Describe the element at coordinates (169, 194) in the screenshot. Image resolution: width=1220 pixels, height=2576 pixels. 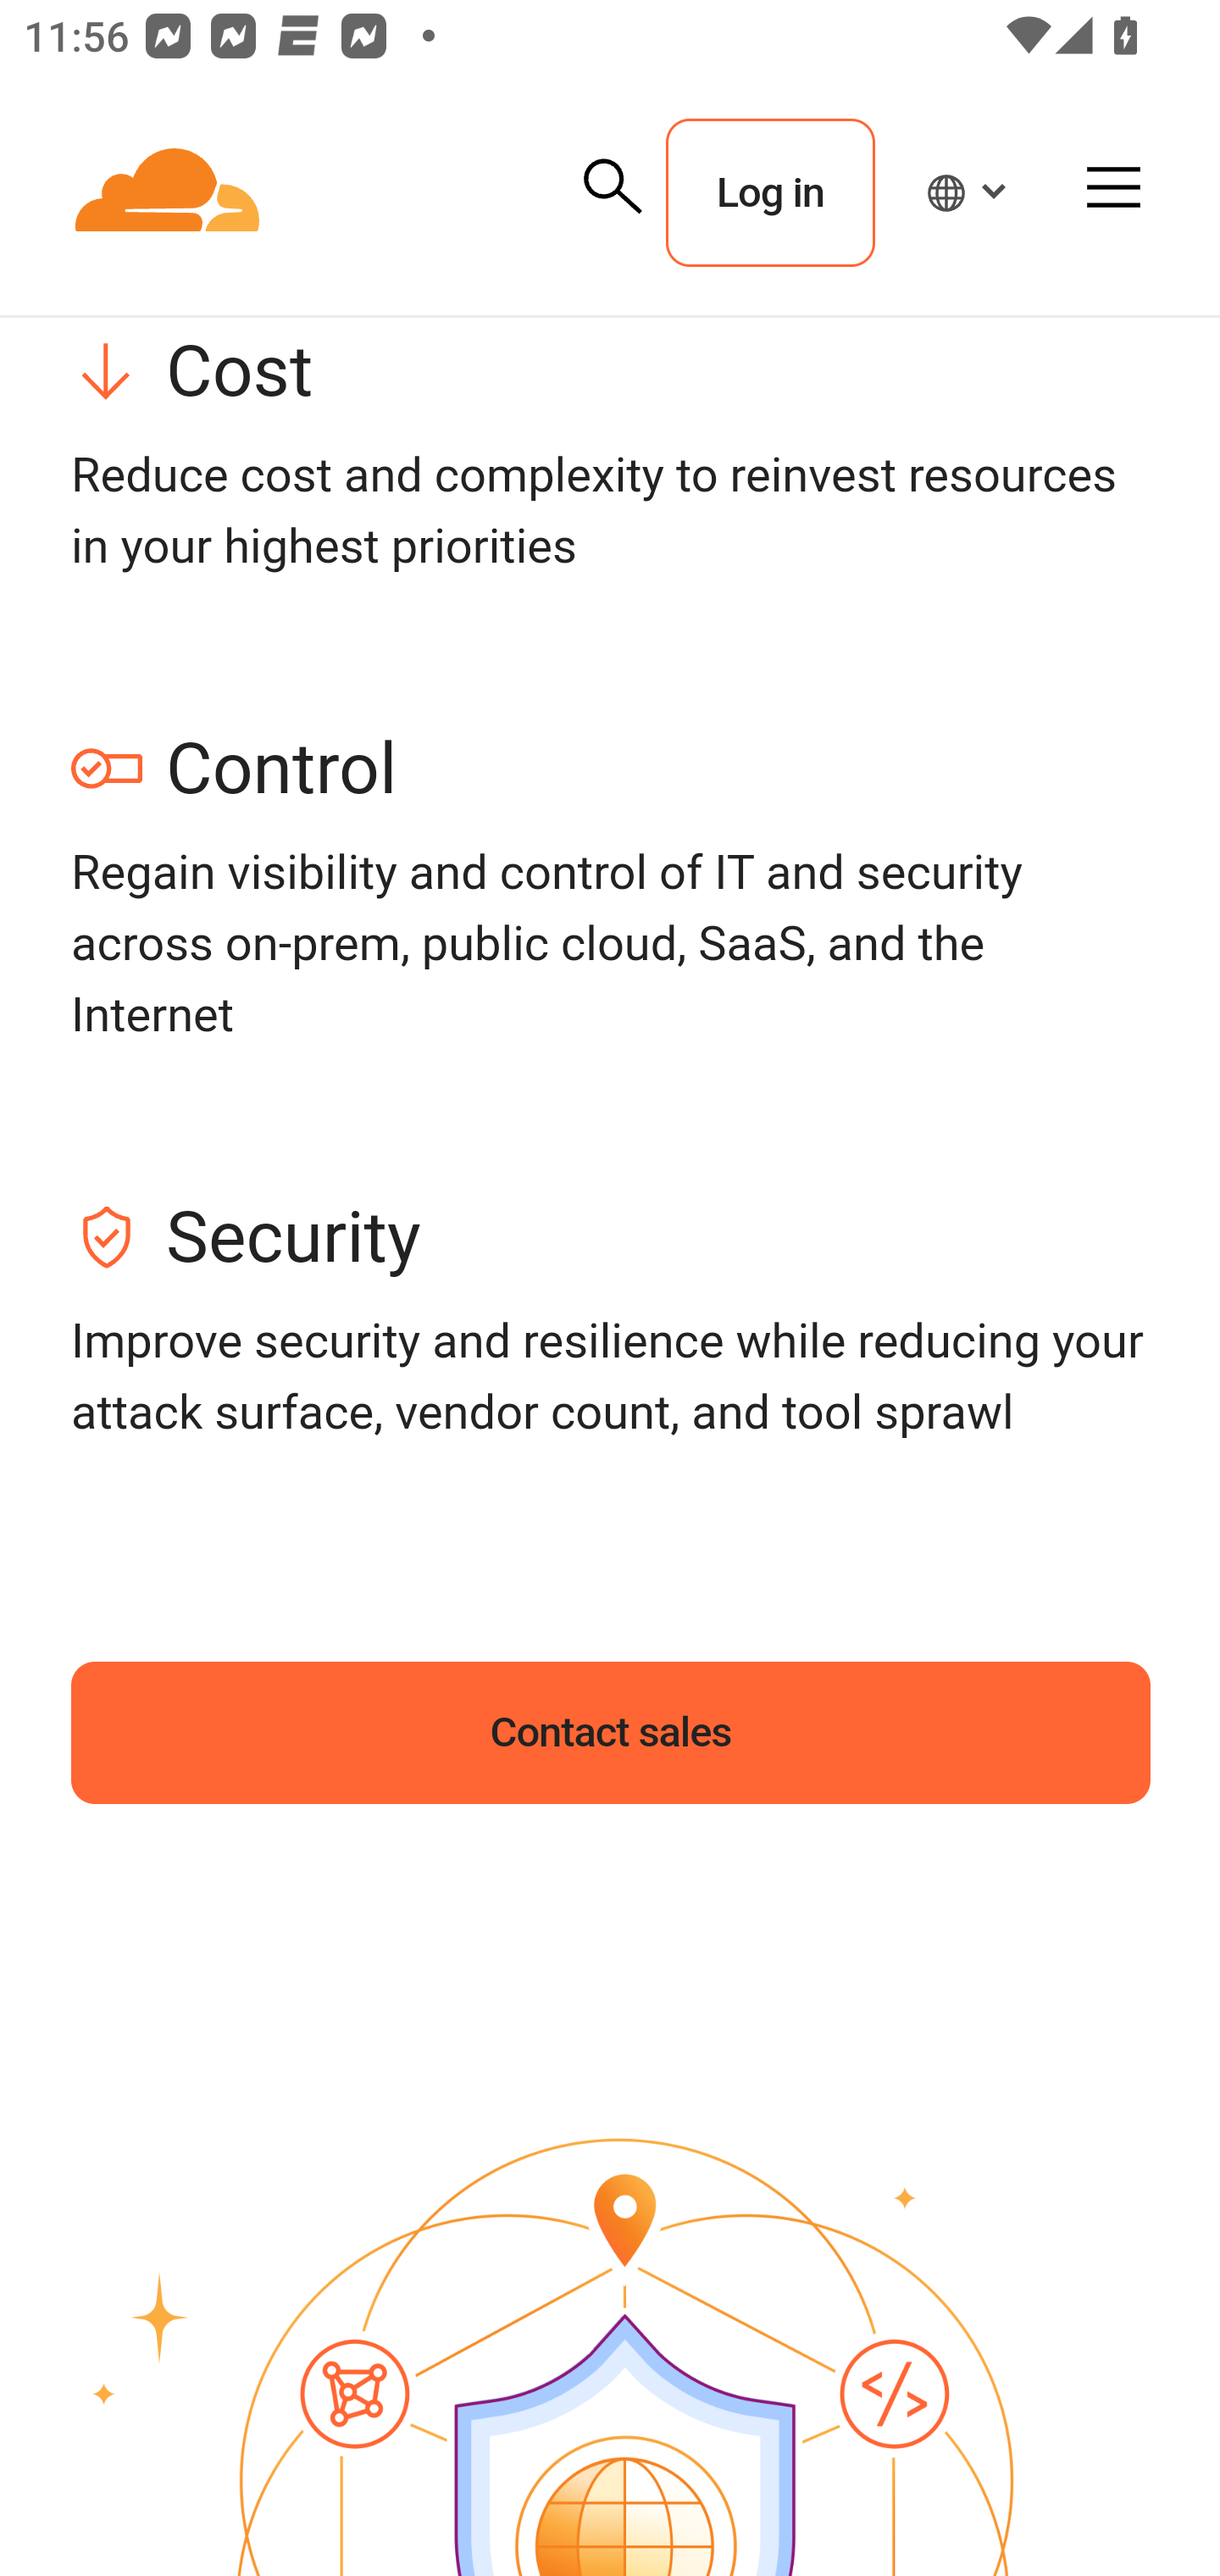
I see `www.cloudflare` at that location.